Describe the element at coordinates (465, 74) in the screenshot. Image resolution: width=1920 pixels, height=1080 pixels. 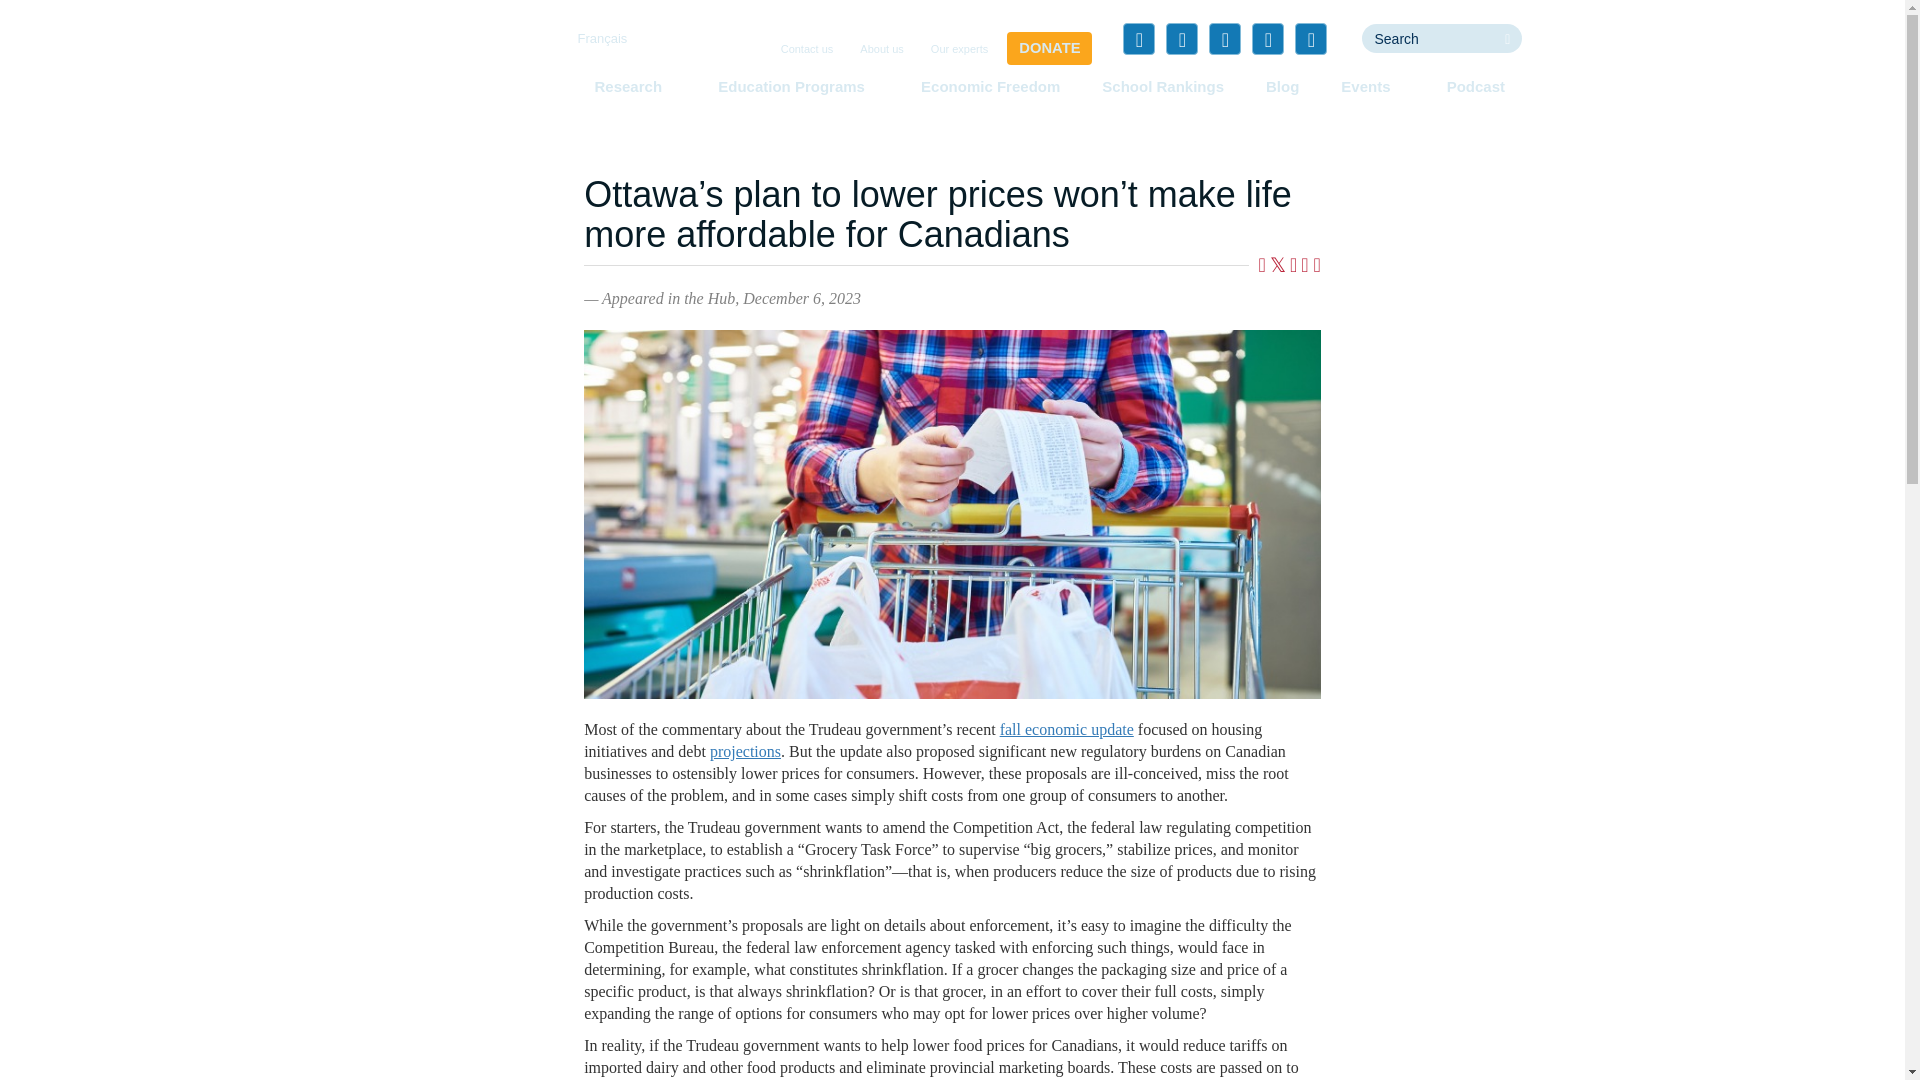
I see `Home` at that location.